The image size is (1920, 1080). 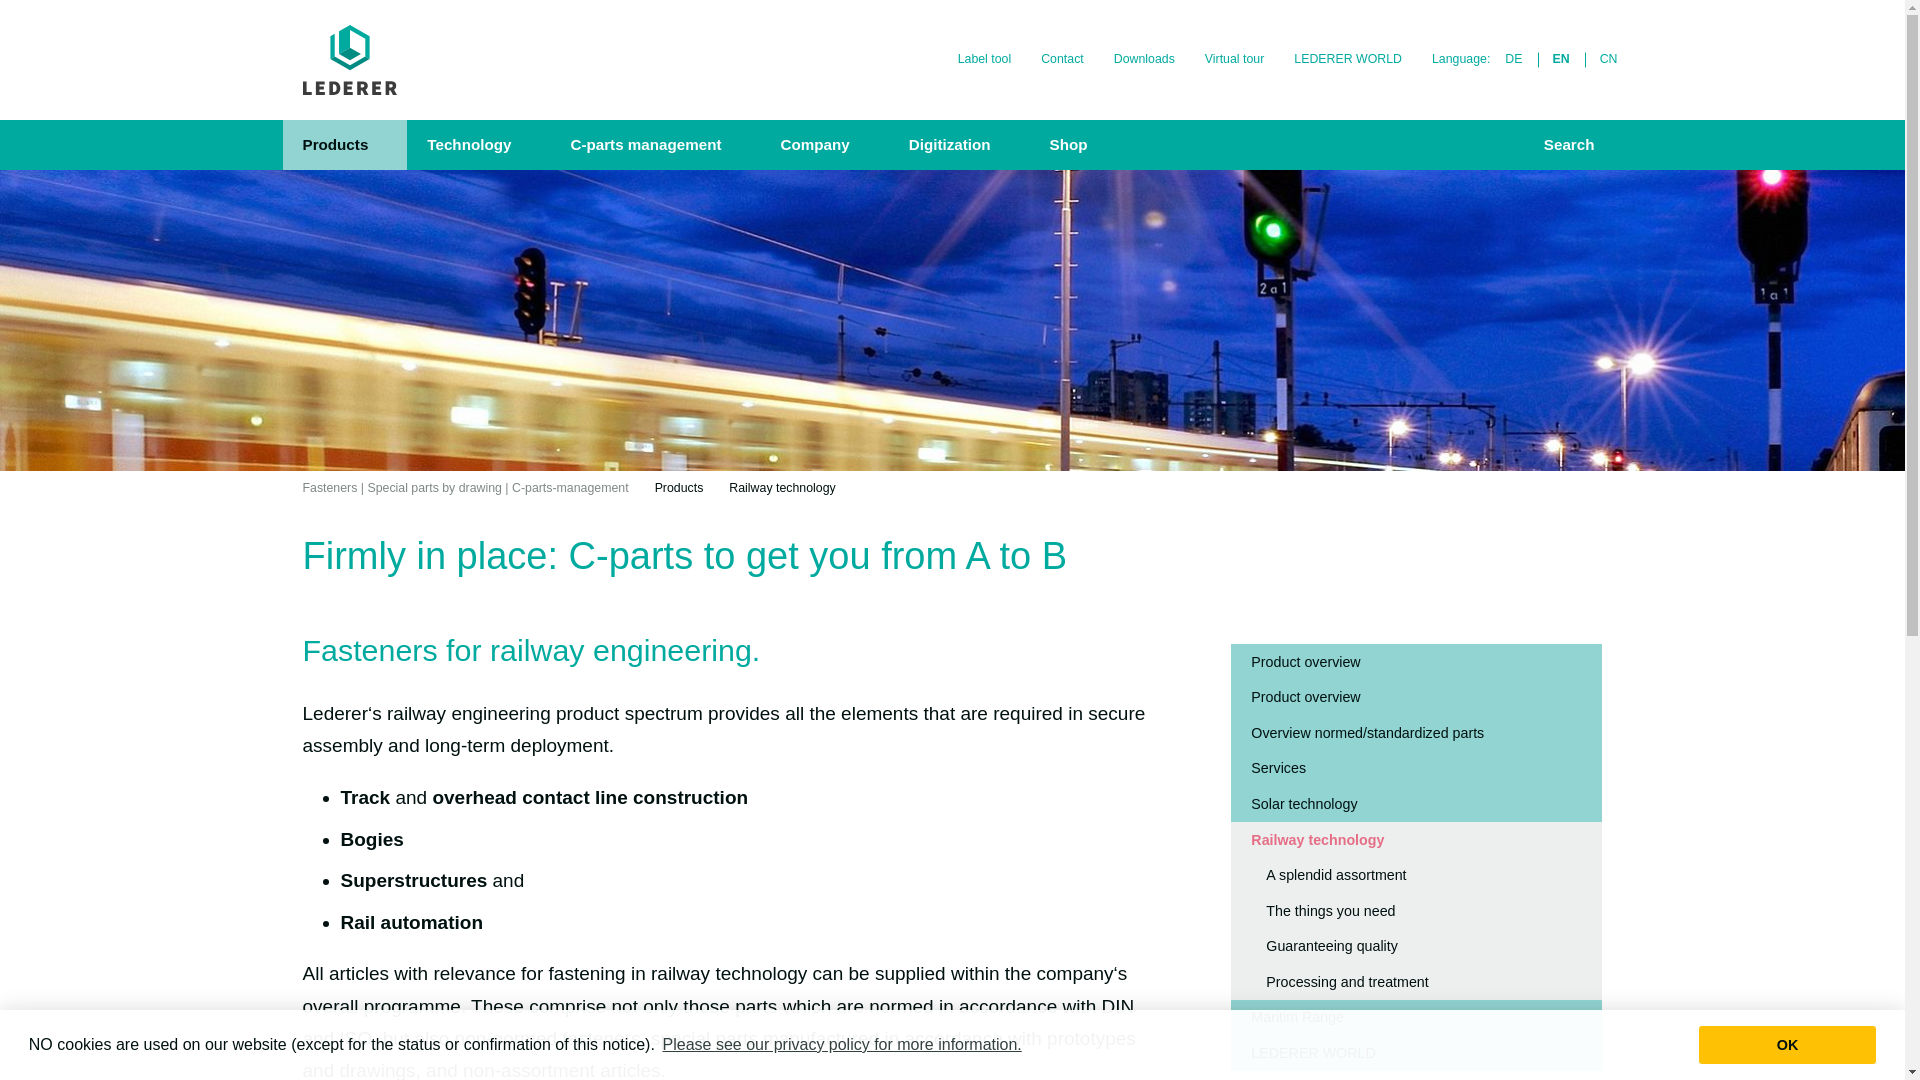 I want to click on DE, so click(x=1513, y=59).